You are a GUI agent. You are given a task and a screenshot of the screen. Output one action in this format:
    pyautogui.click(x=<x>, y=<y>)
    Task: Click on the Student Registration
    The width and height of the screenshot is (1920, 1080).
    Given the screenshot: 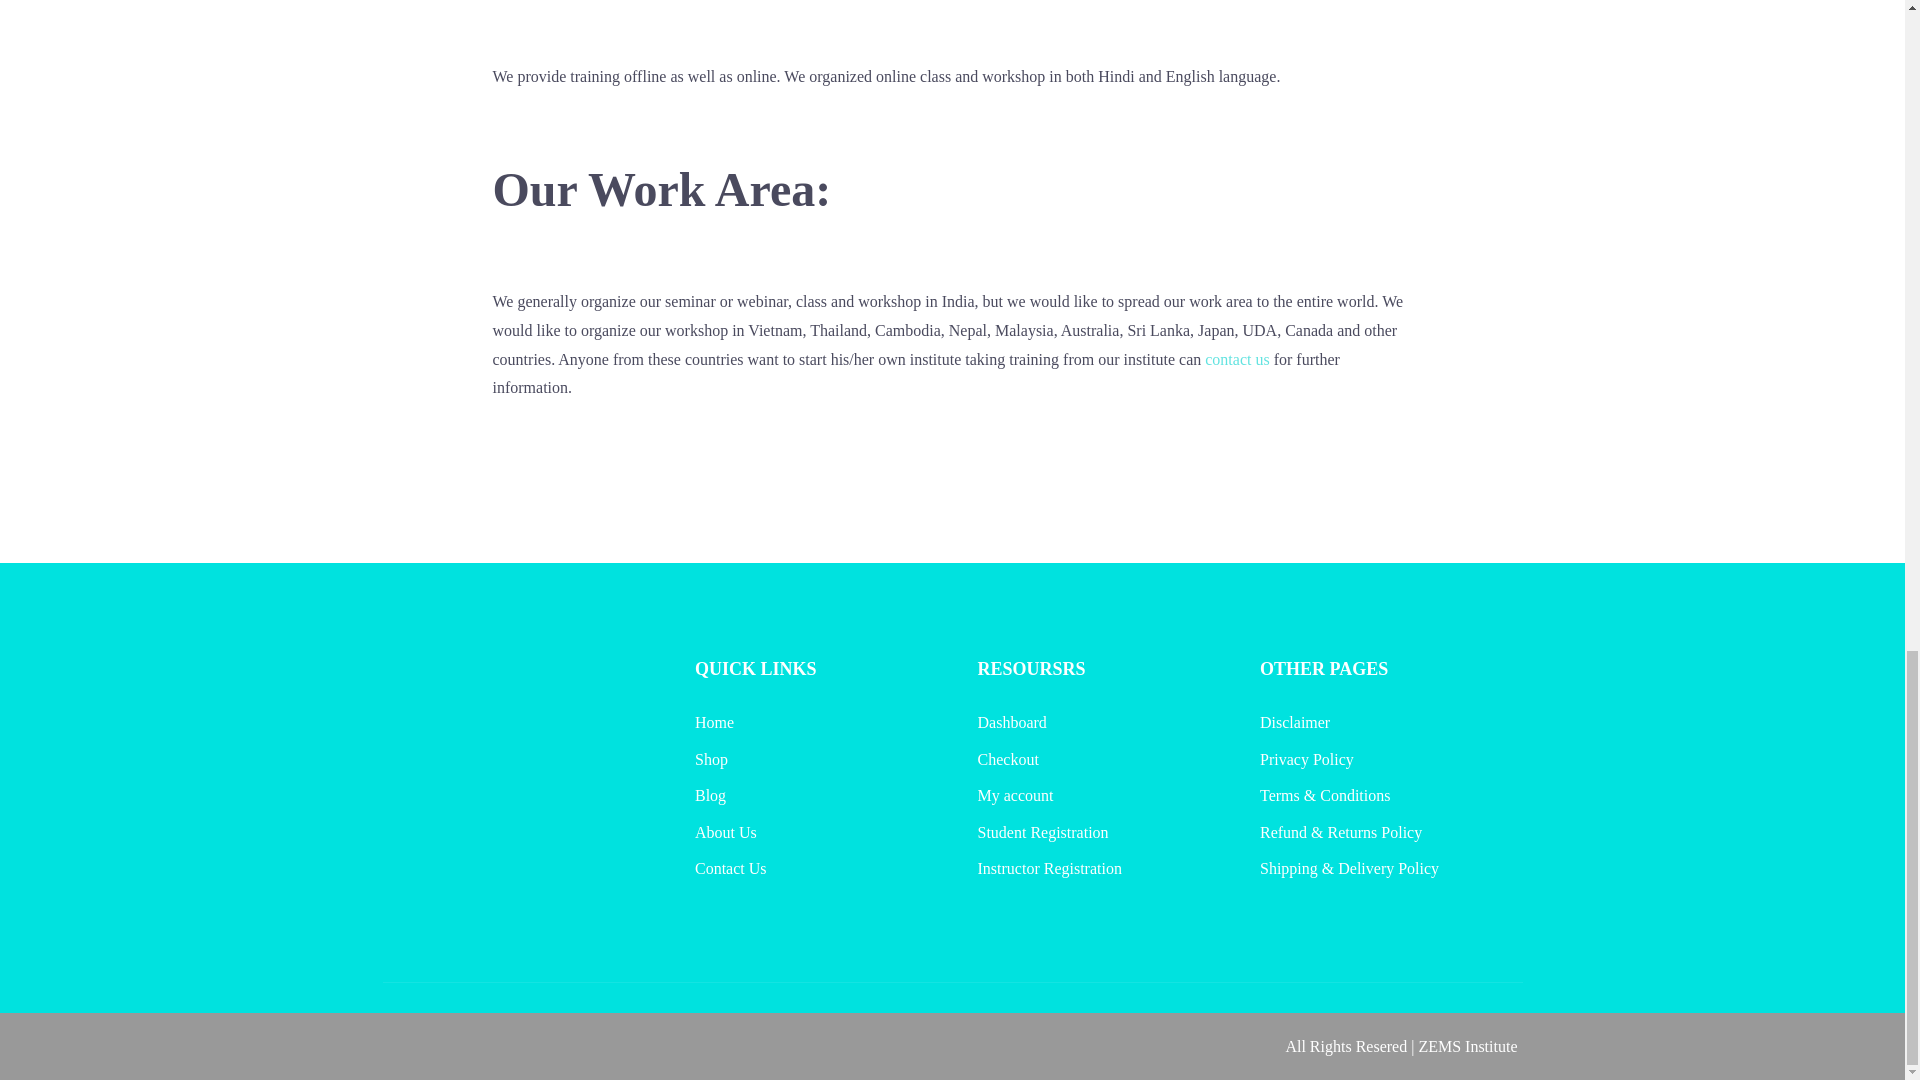 What is the action you would take?
    pyautogui.click(x=1043, y=832)
    